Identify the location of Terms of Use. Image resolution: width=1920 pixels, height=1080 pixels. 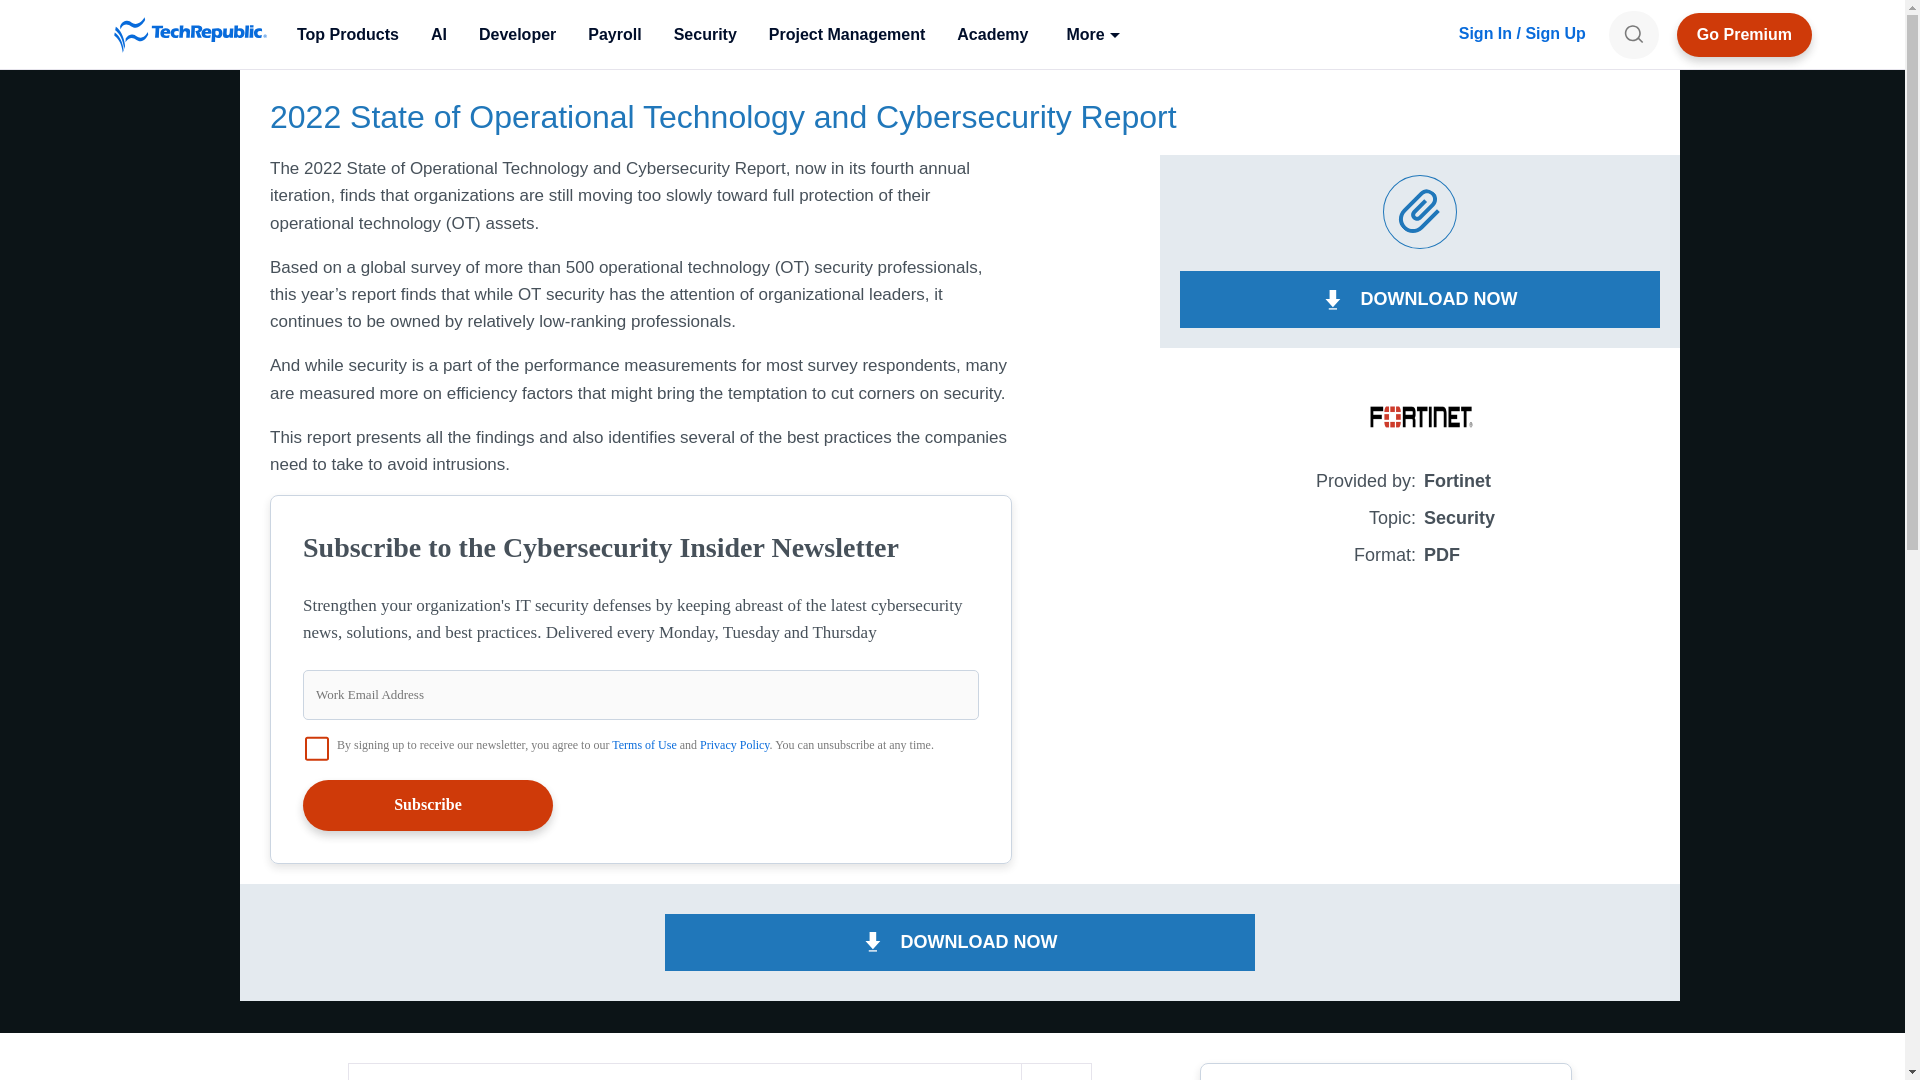
(644, 744).